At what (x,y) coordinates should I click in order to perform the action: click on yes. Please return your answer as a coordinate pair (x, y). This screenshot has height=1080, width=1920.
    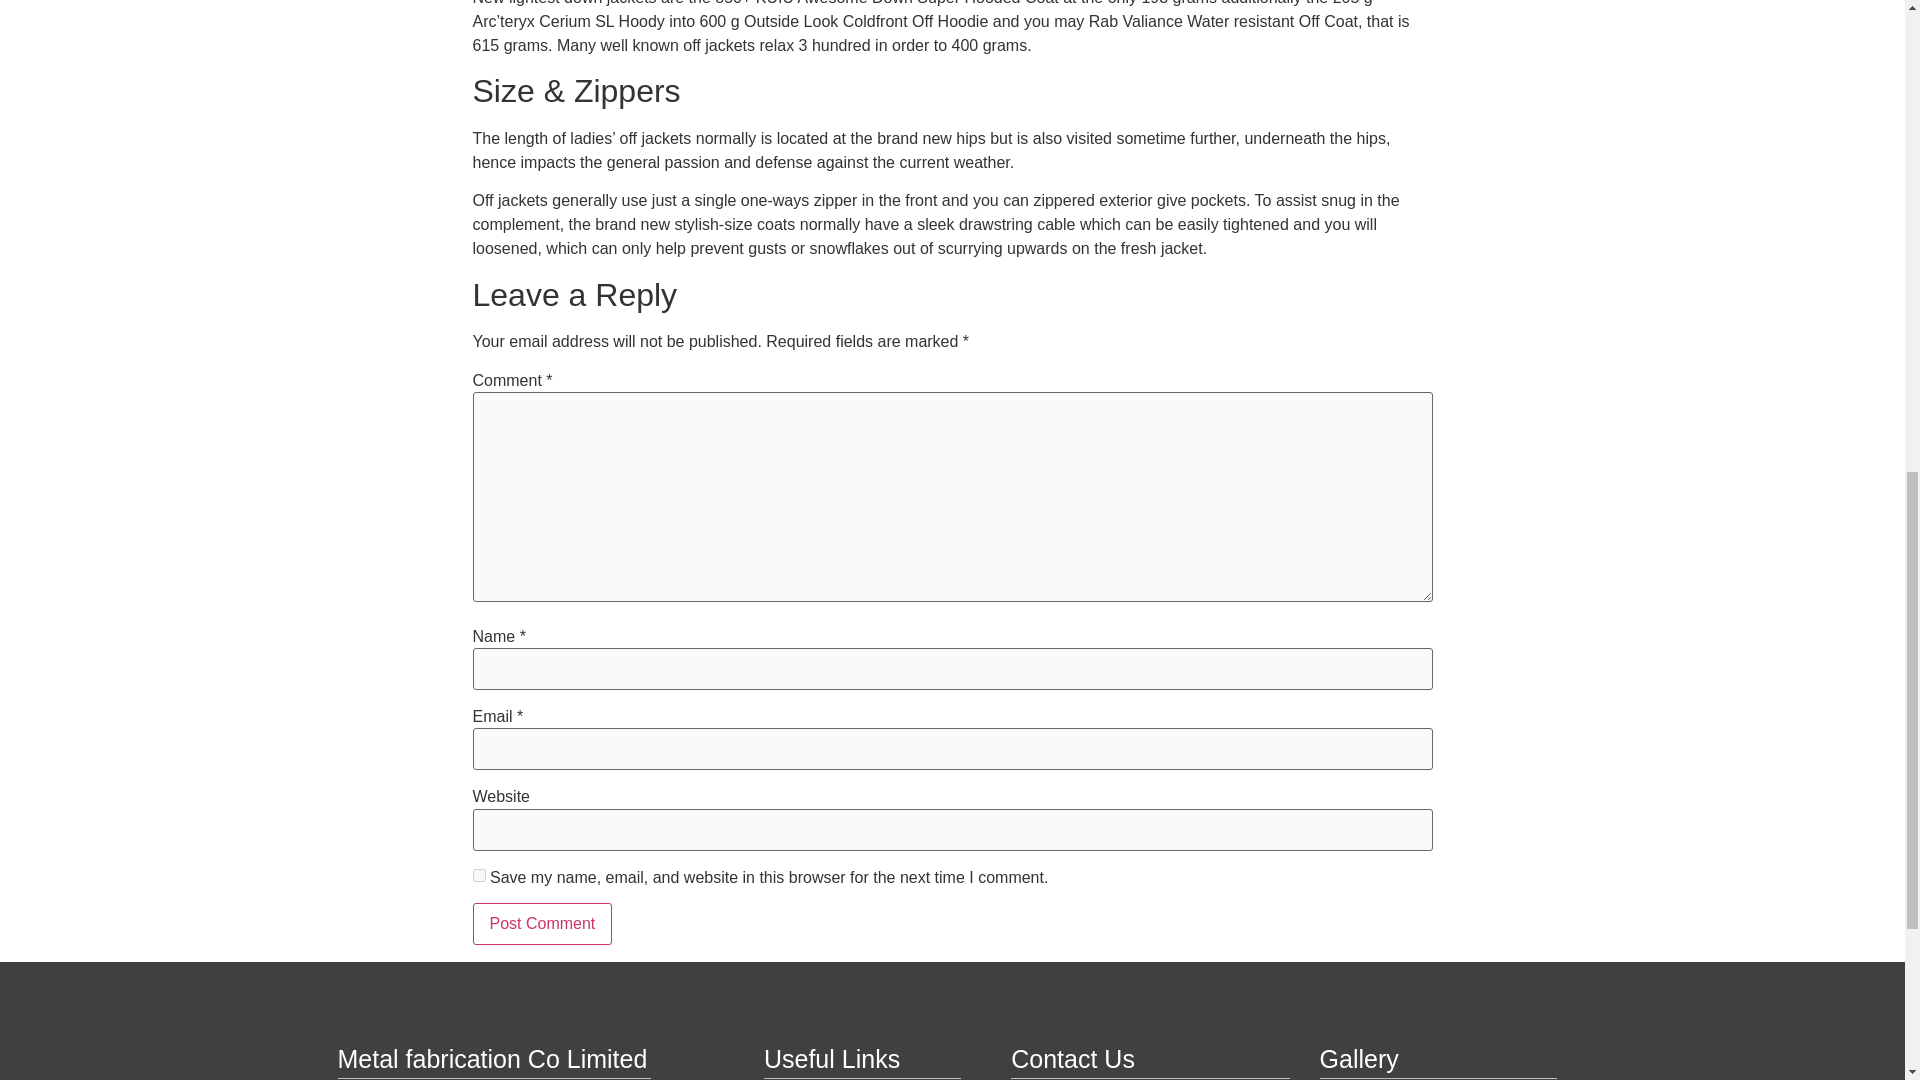
    Looking at the image, I should click on (478, 876).